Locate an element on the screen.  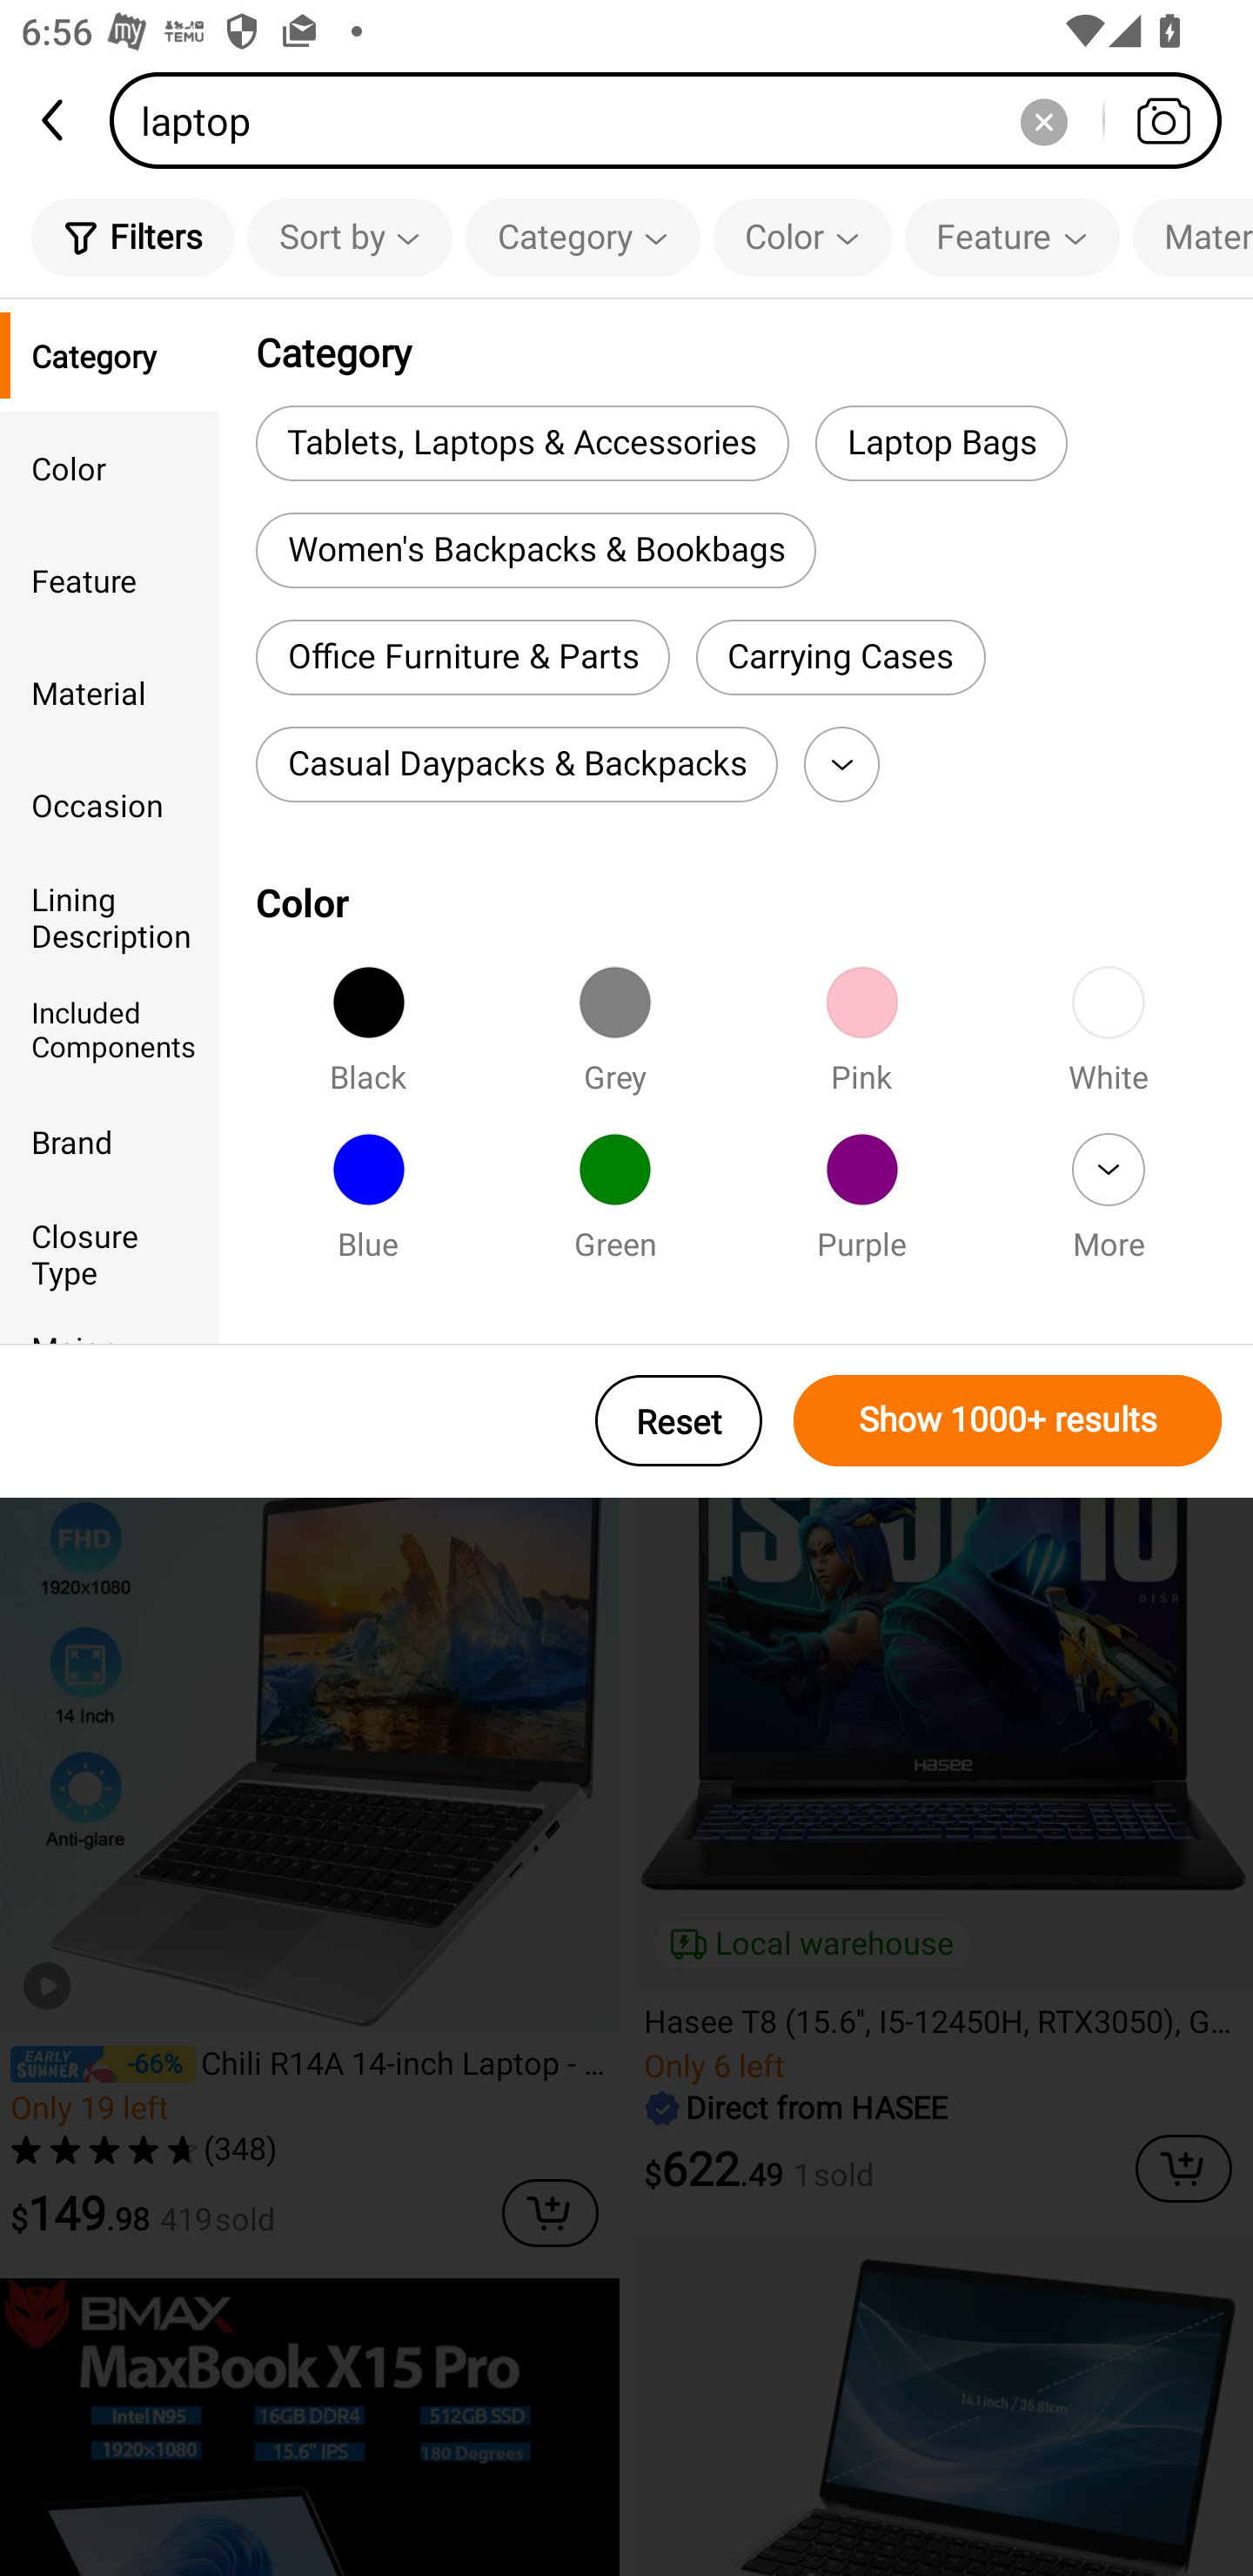
Office Furniture & Parts is located at coordinates (463, 658).